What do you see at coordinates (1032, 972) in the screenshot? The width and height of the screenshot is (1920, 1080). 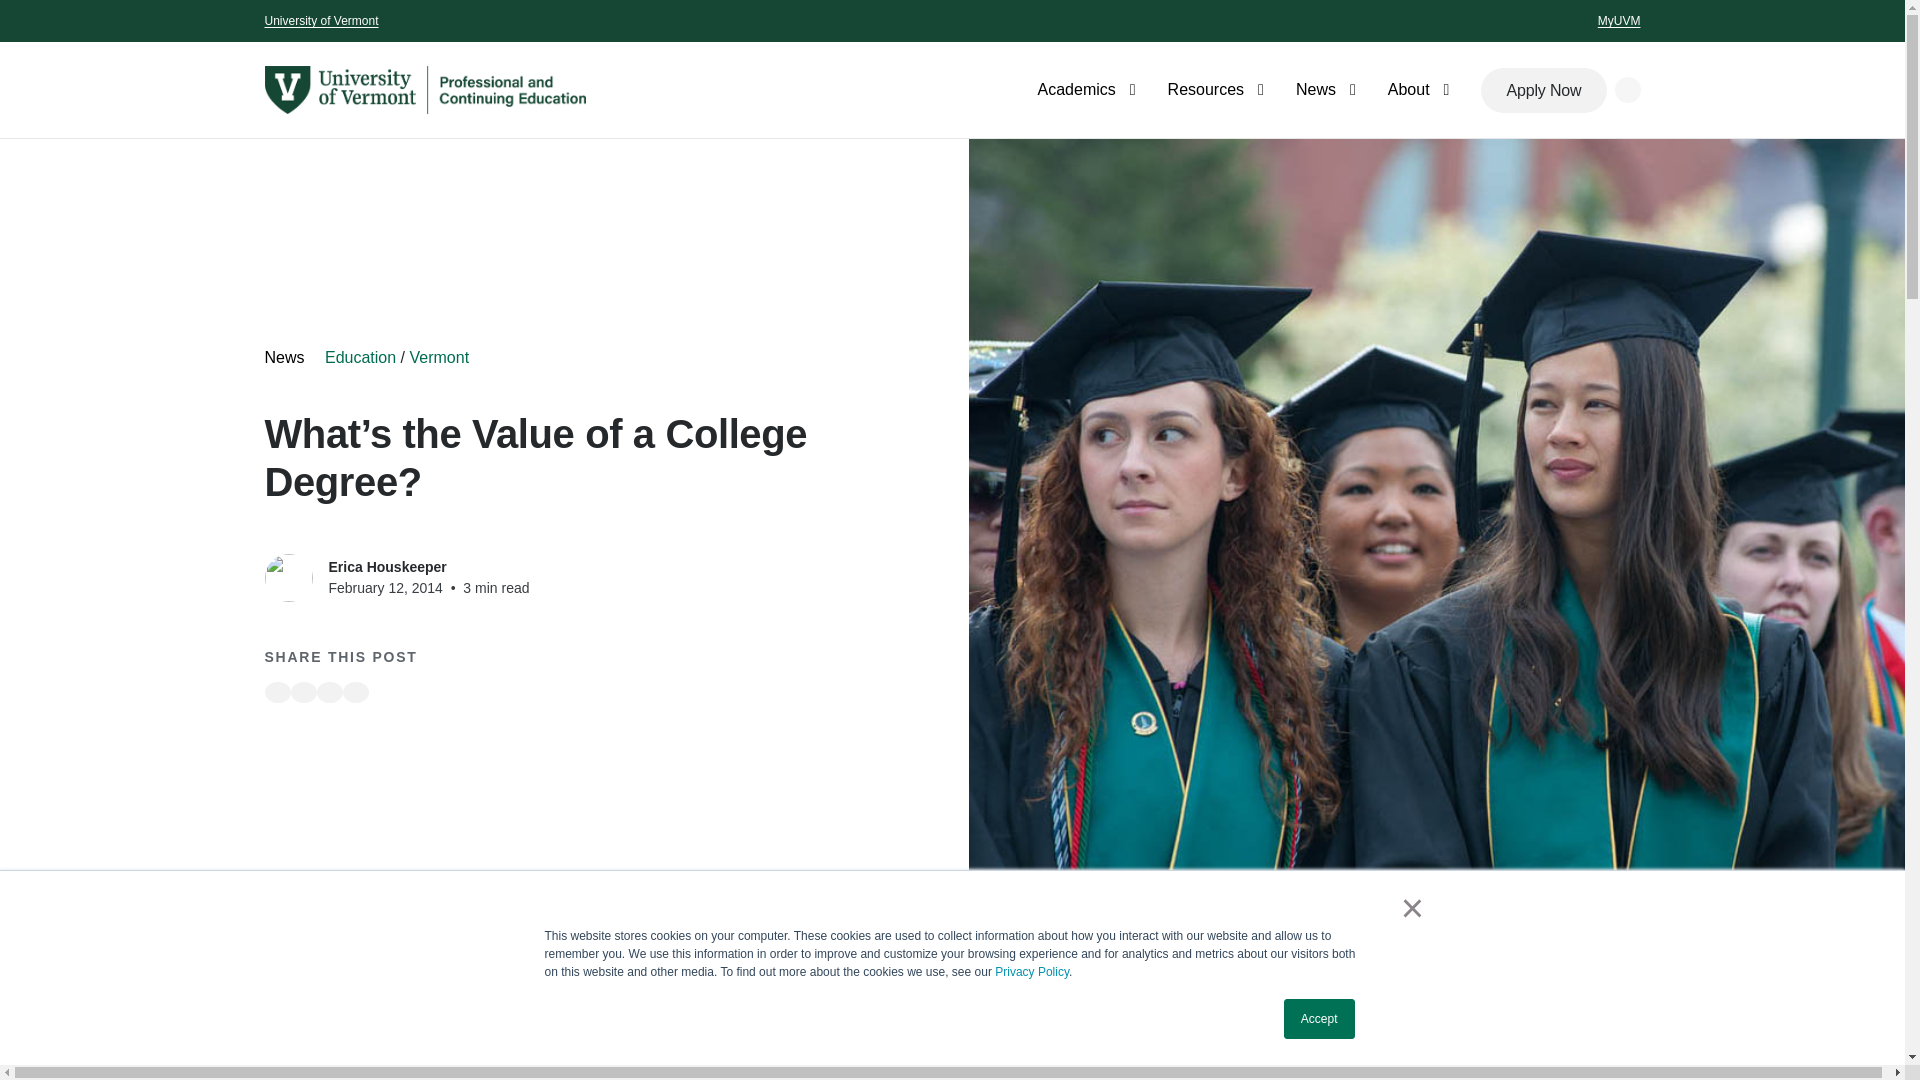 I see `Privacy Policy` at bounding box center [1032, 972].